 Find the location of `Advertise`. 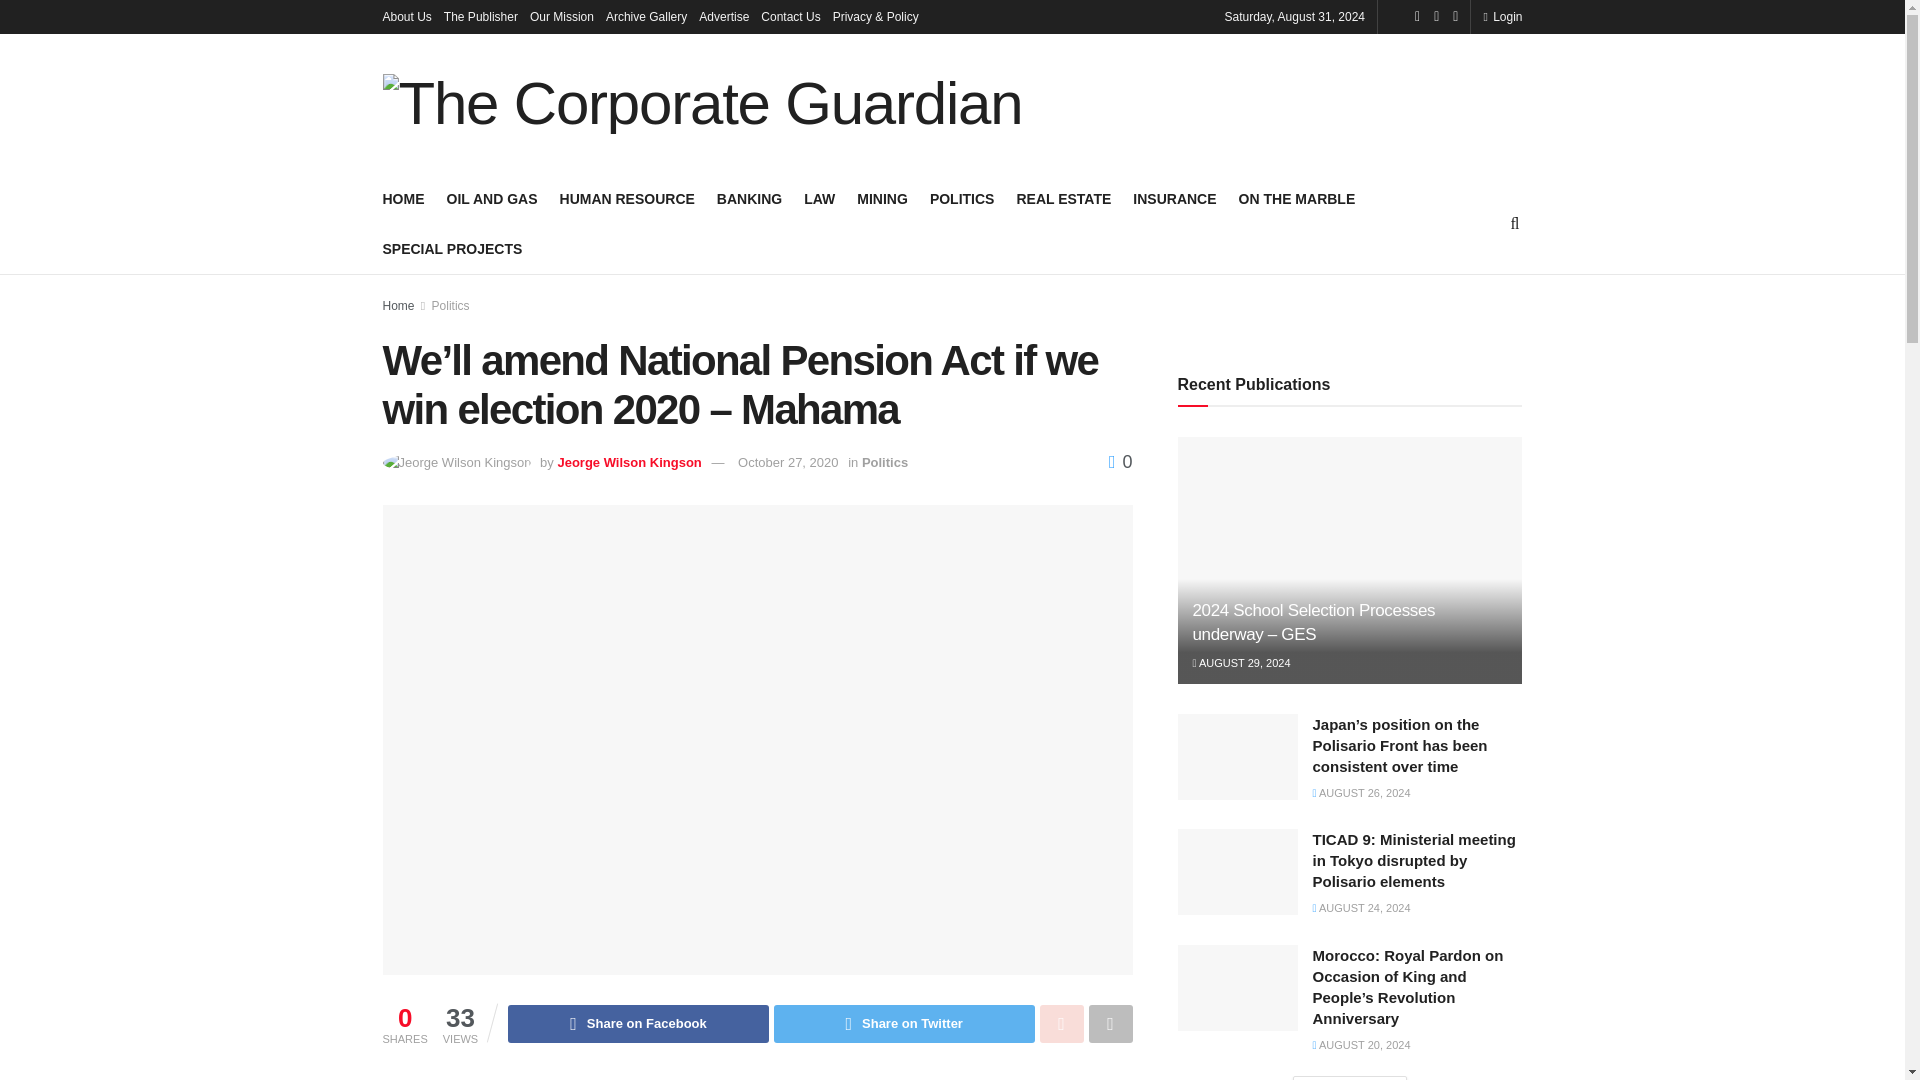

Advertise is located at coordinates (723, 16).